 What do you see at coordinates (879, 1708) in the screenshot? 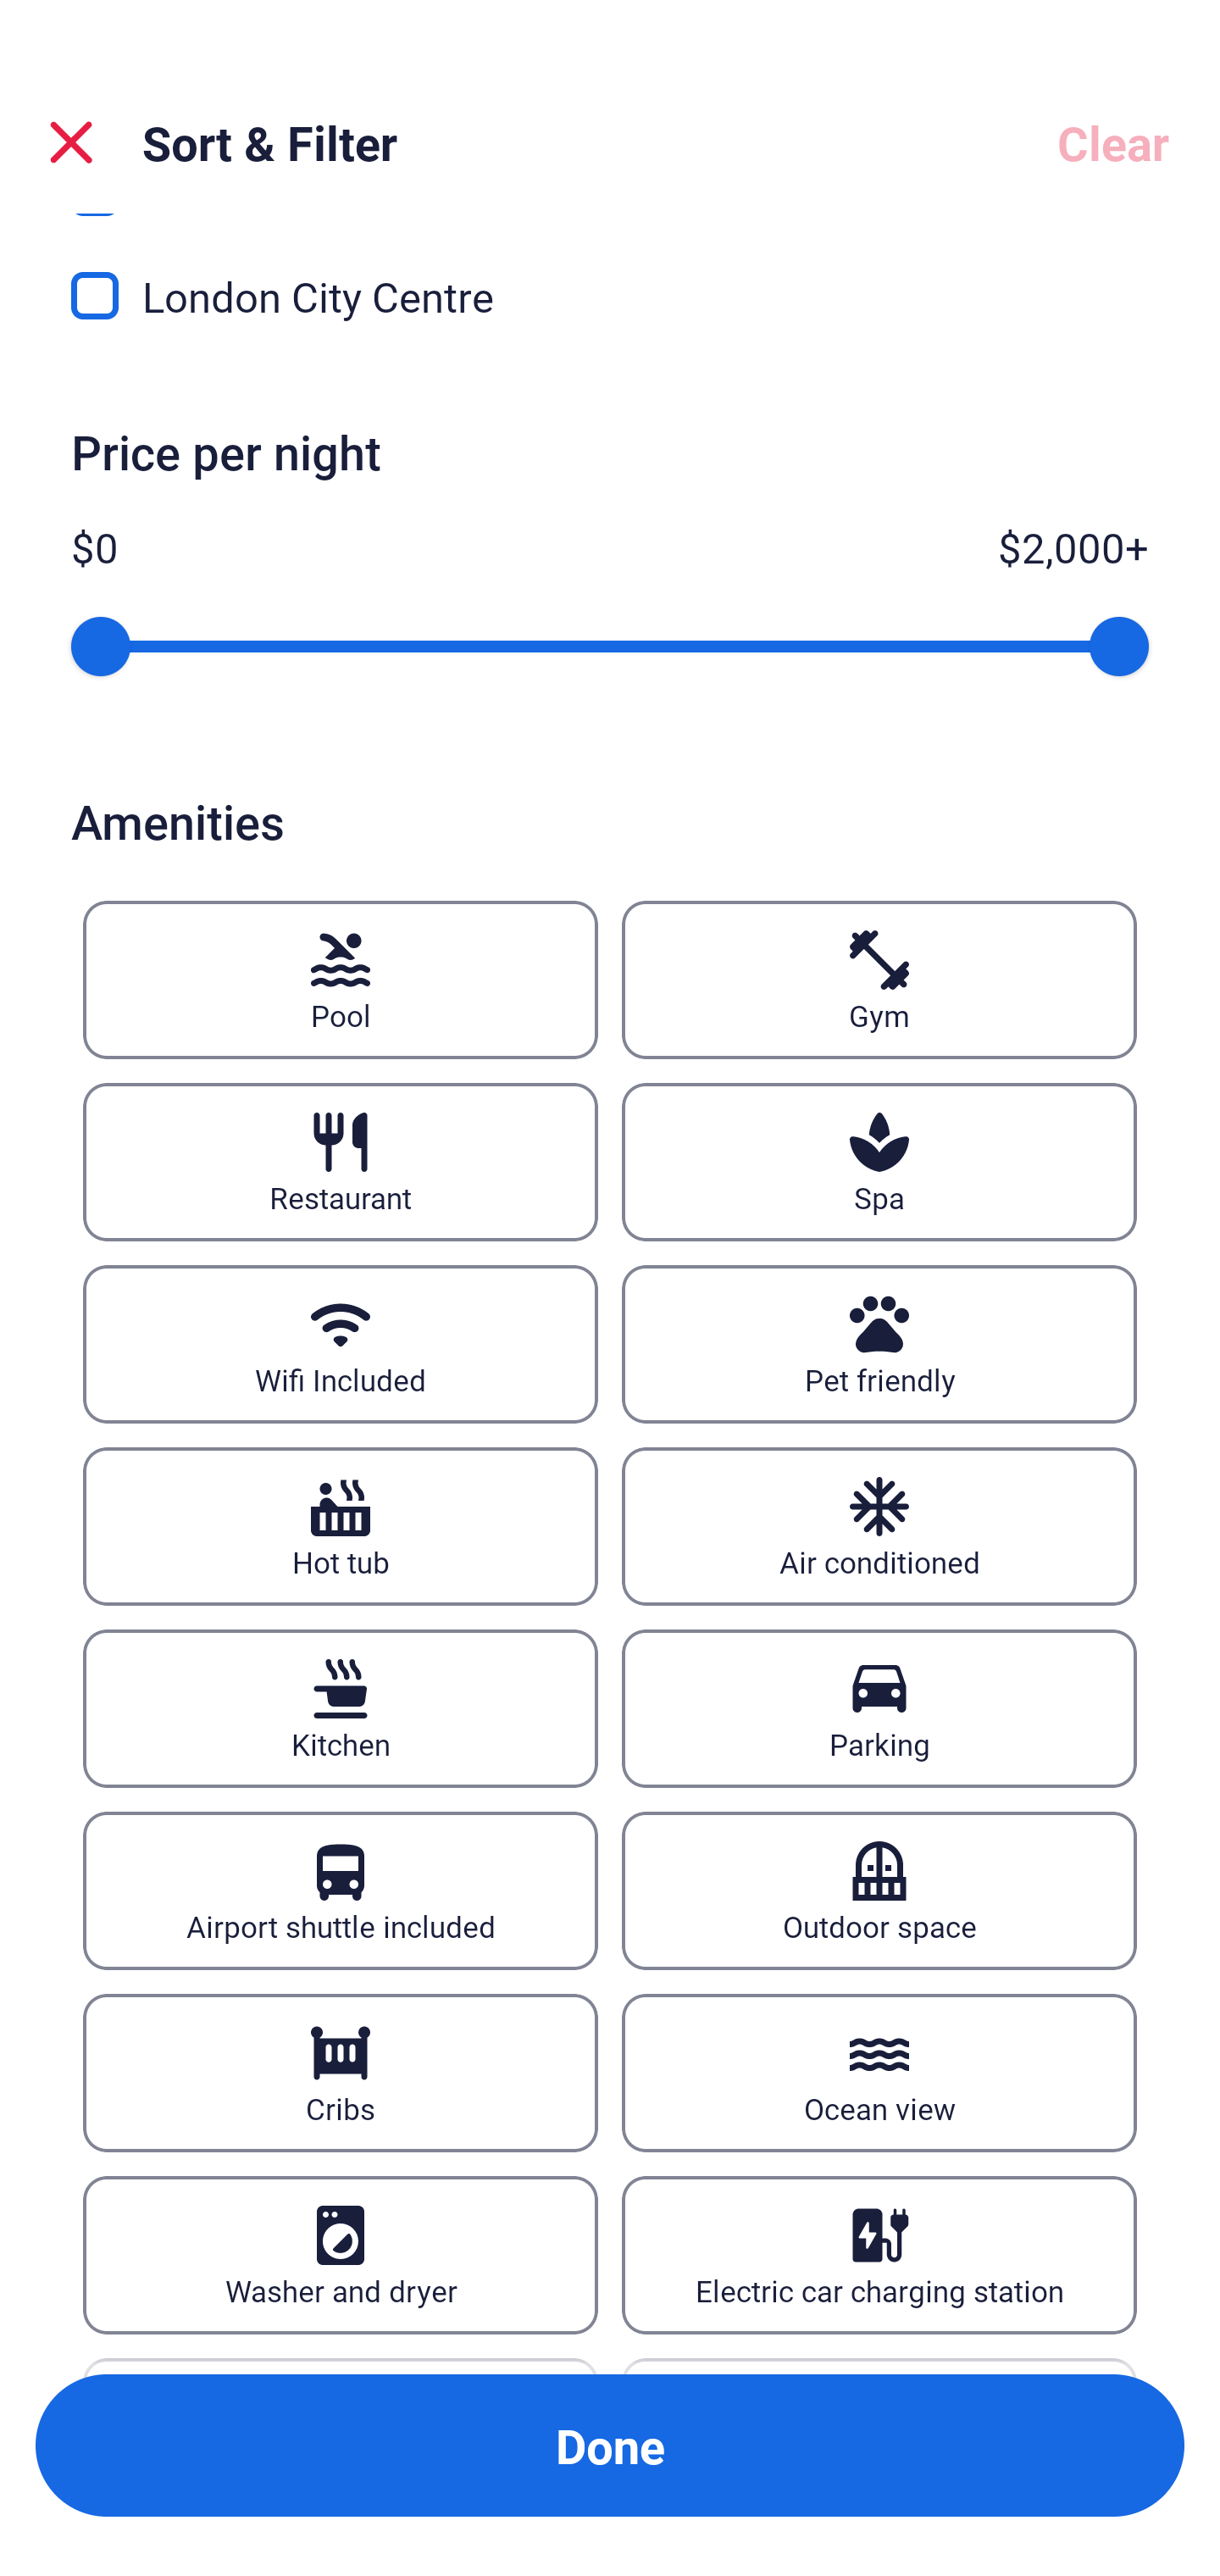
I see `Parking` at bounding box center [879, 1708].